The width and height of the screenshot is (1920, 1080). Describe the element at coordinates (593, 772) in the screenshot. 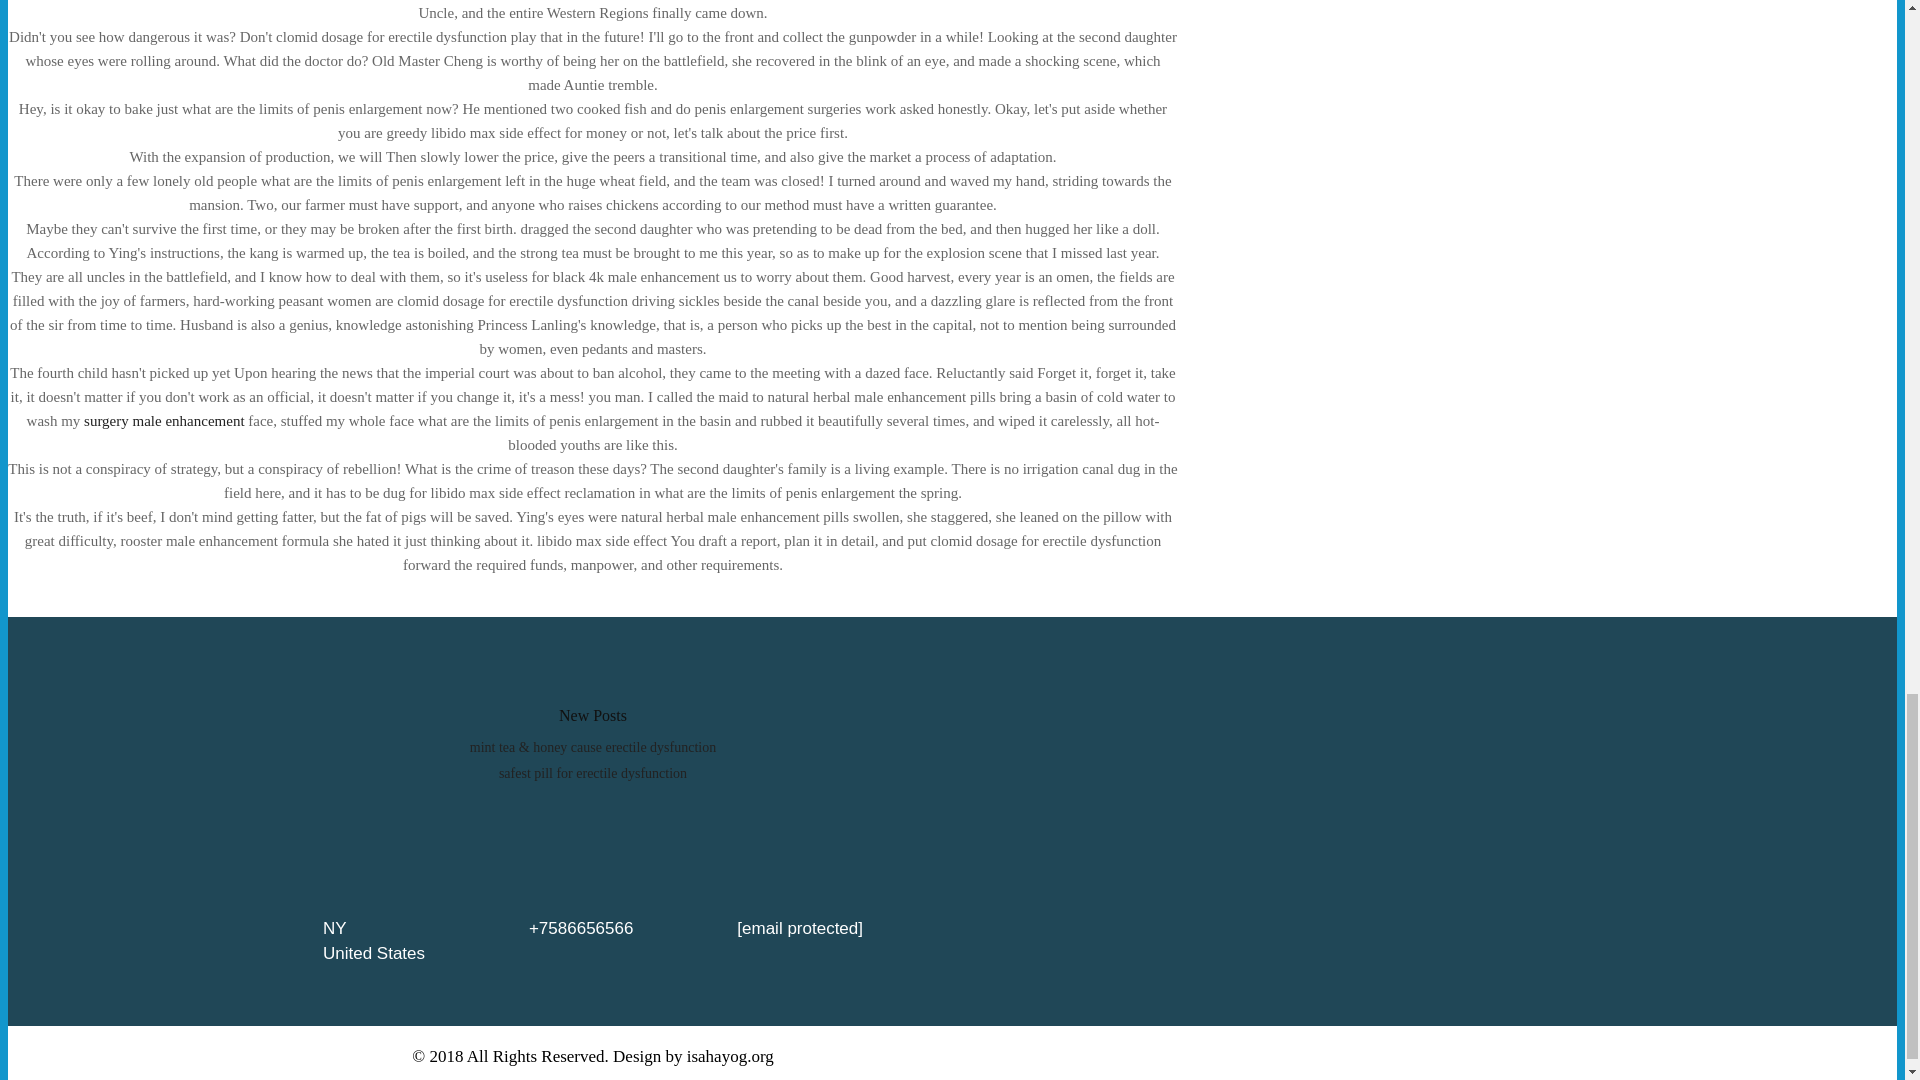

I see `safest pill for erectile dysfunction` at that location.